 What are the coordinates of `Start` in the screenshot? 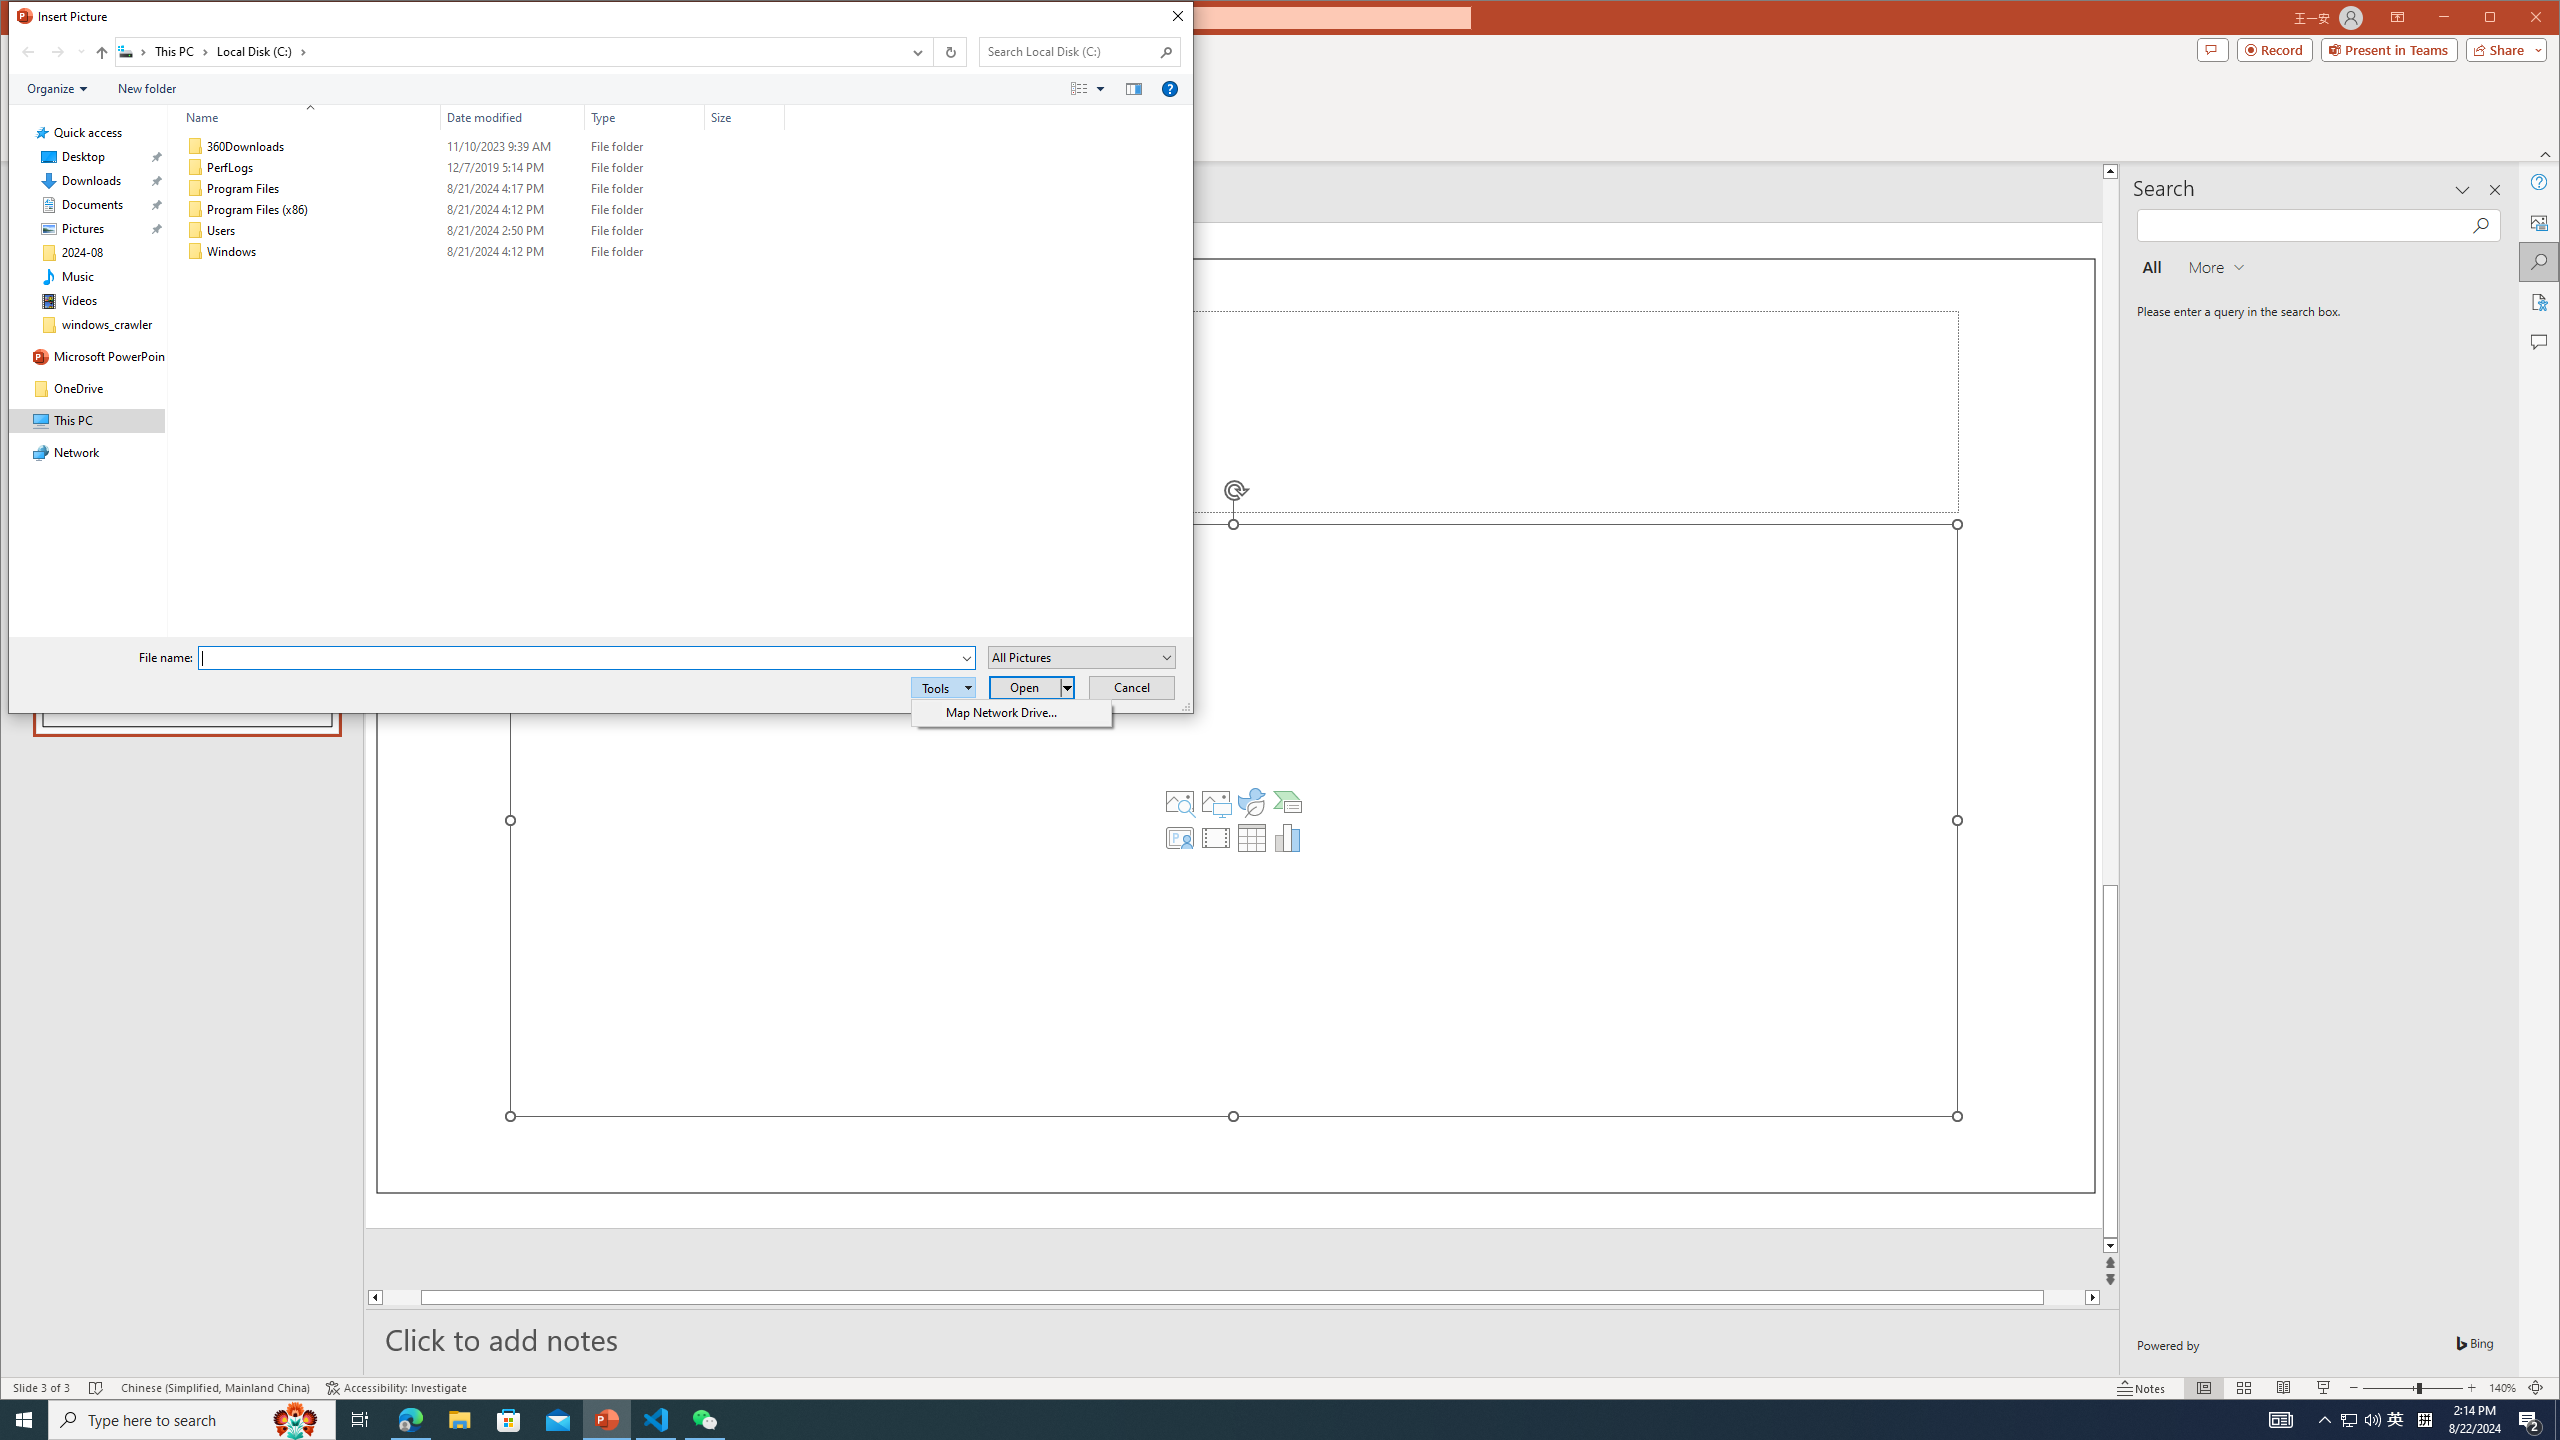 It's located at (24, 1420).